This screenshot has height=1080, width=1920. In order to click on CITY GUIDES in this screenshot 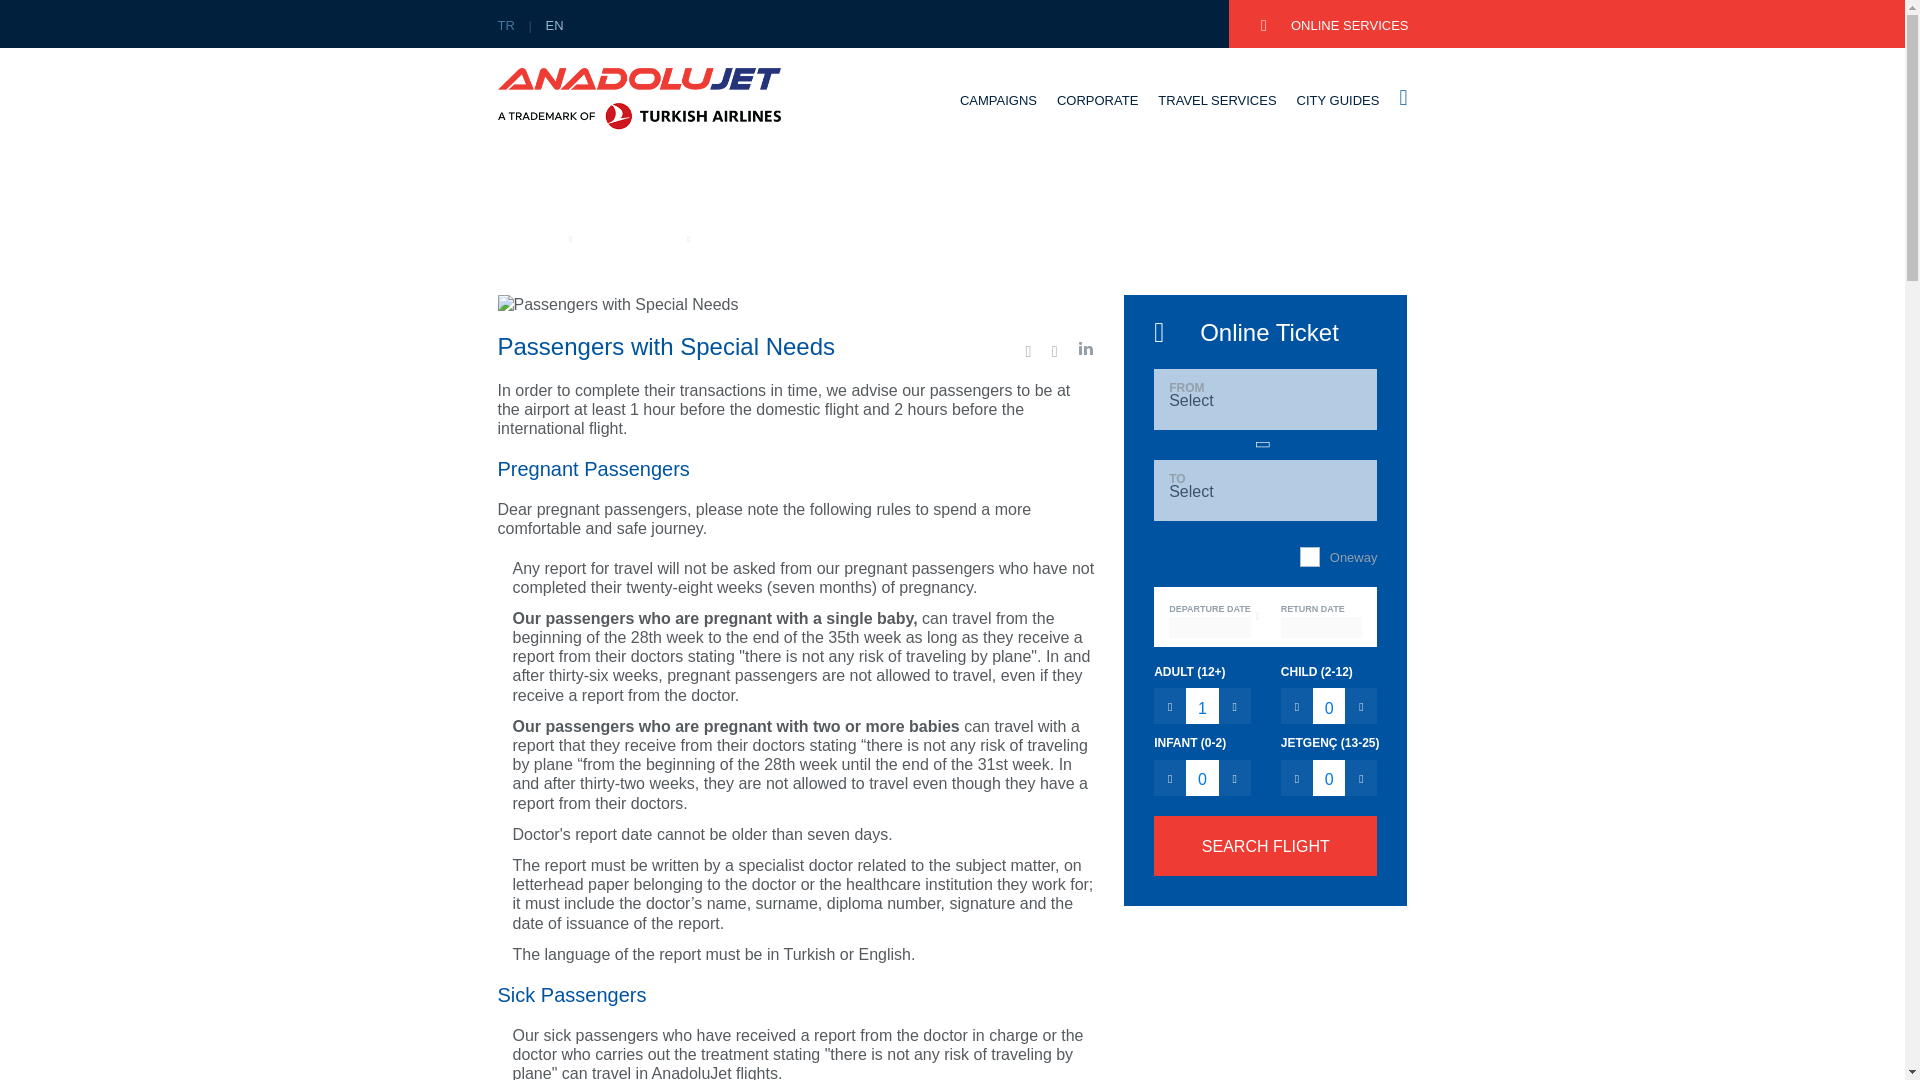, I will do `click(1338, 117)`.